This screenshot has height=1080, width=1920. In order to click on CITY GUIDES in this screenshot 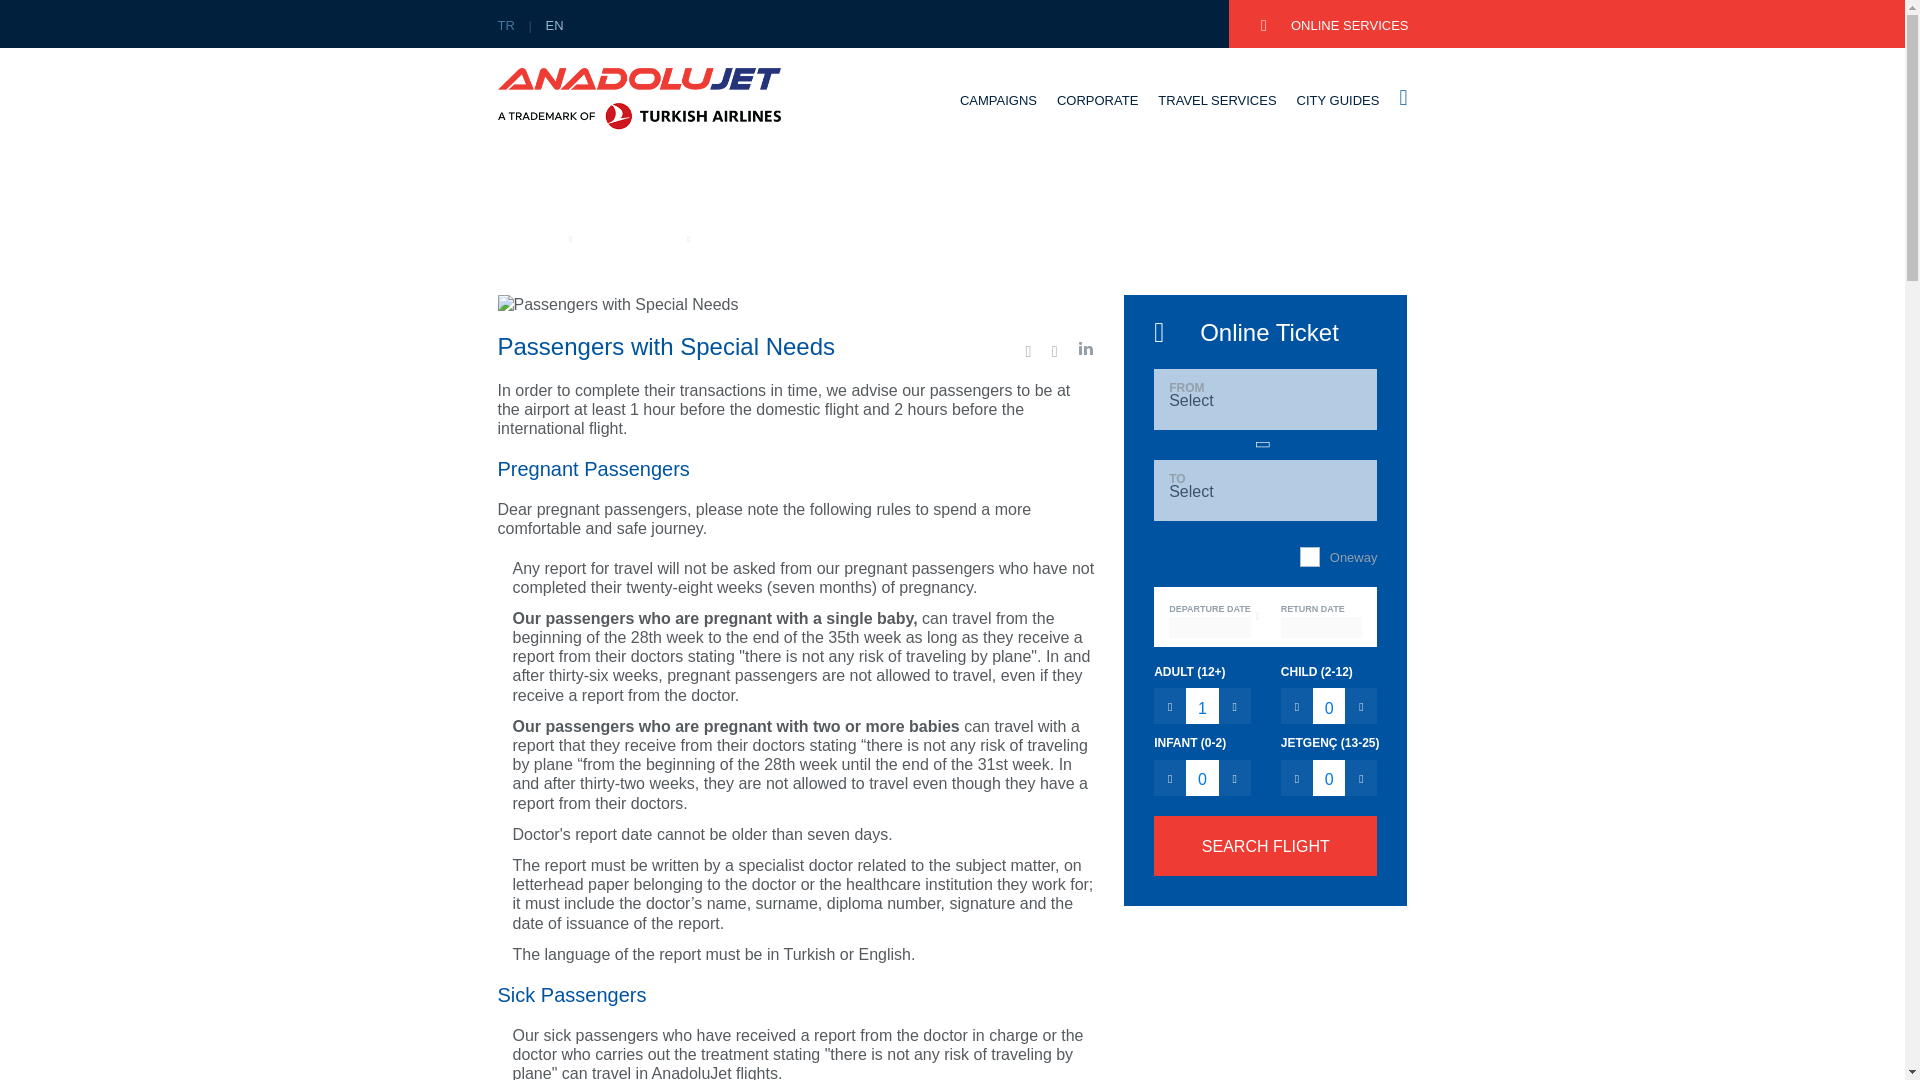, I will do `click(1338, 117)`.